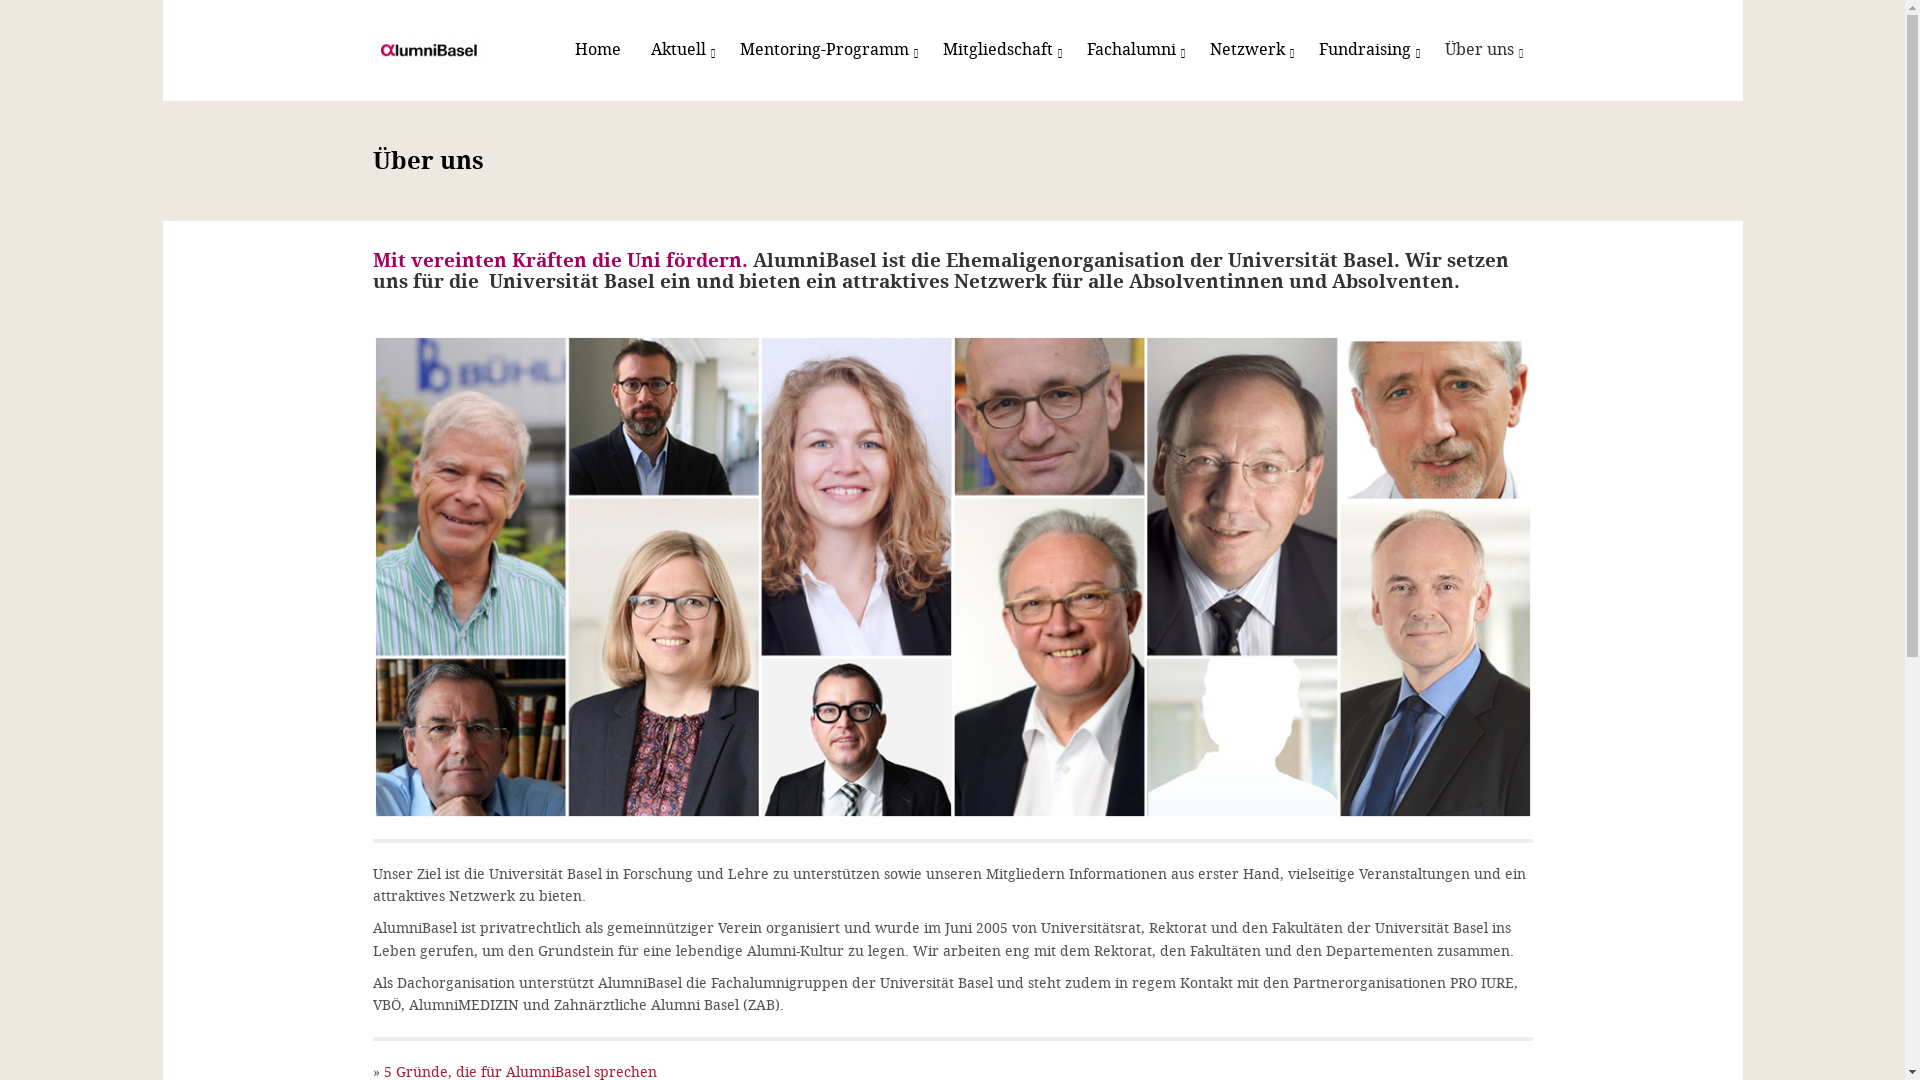 The height and width of the screenshot is (1080, 1920). What do you see at coordinates (598, 50) in the screenshot?
I see `Home` at bounding box center [598, 50].